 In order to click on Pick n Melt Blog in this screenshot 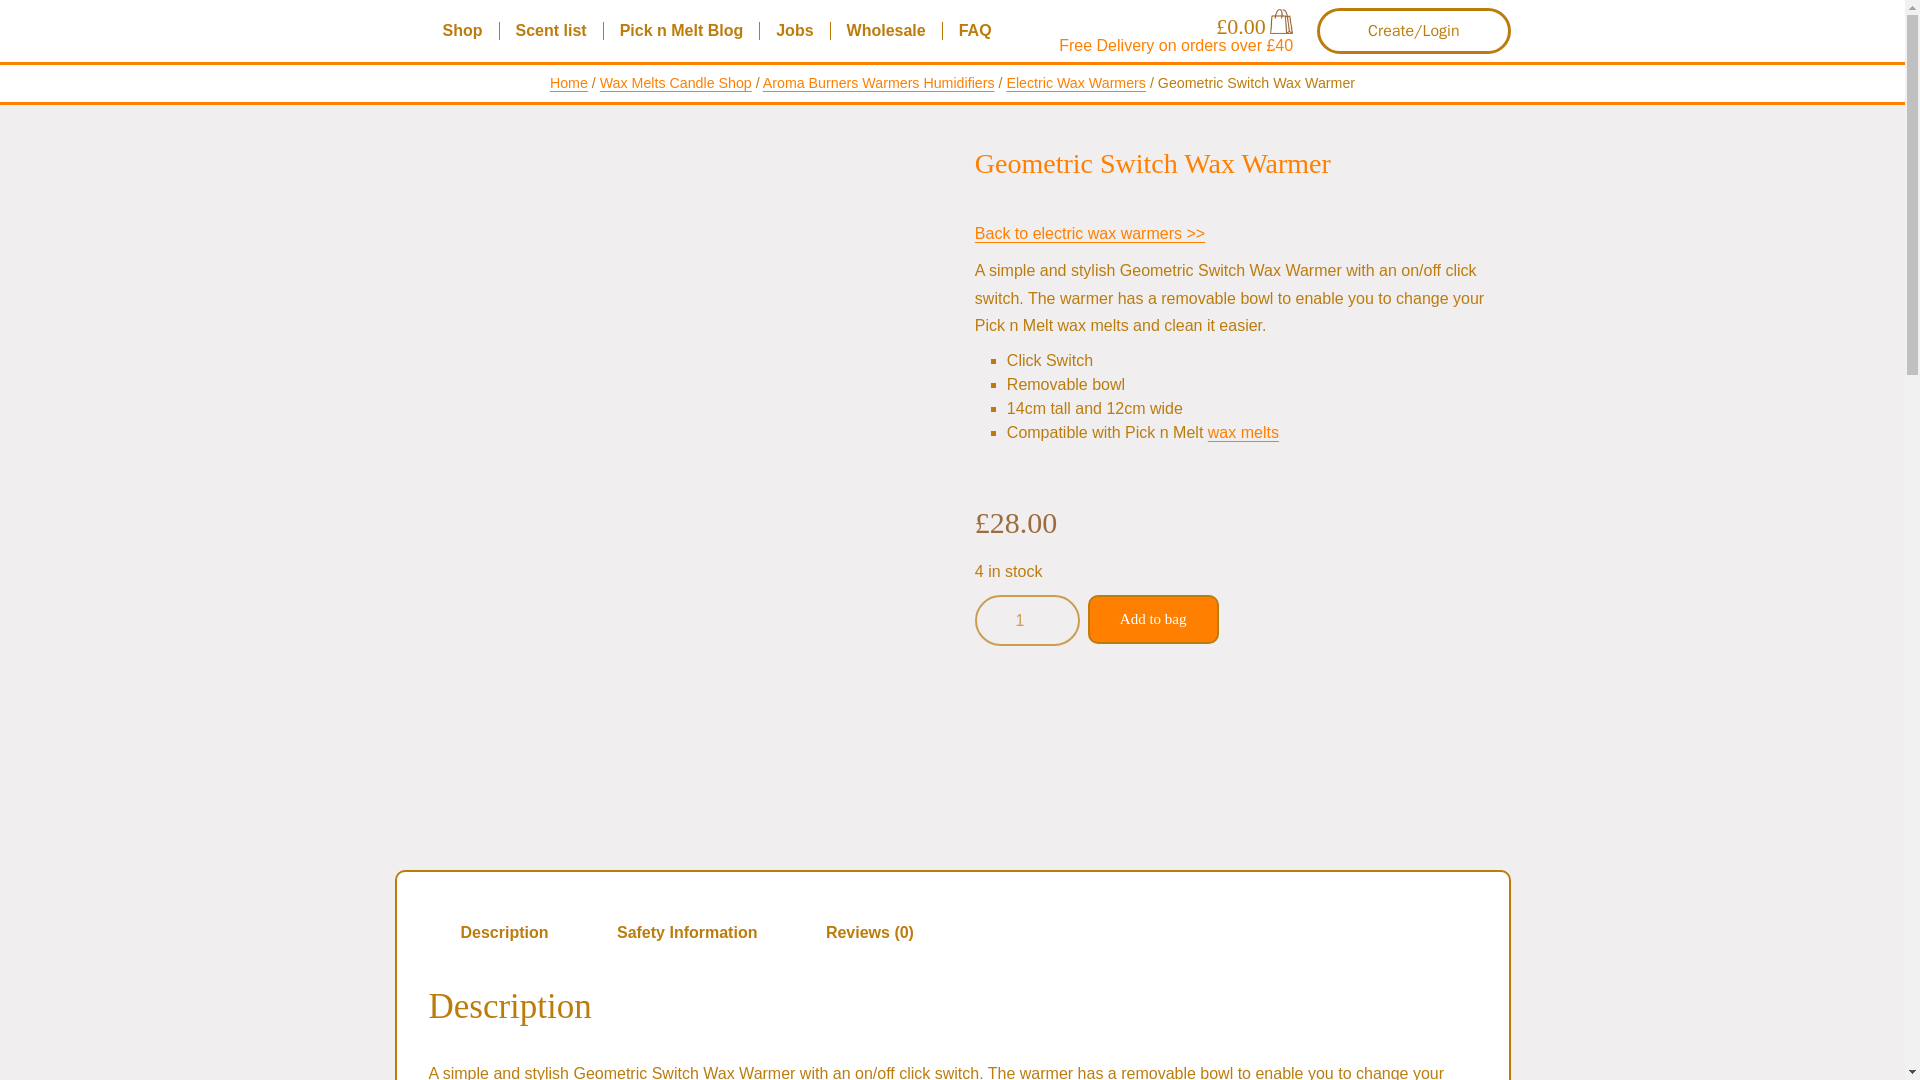, I will do `click(682, 30)`.